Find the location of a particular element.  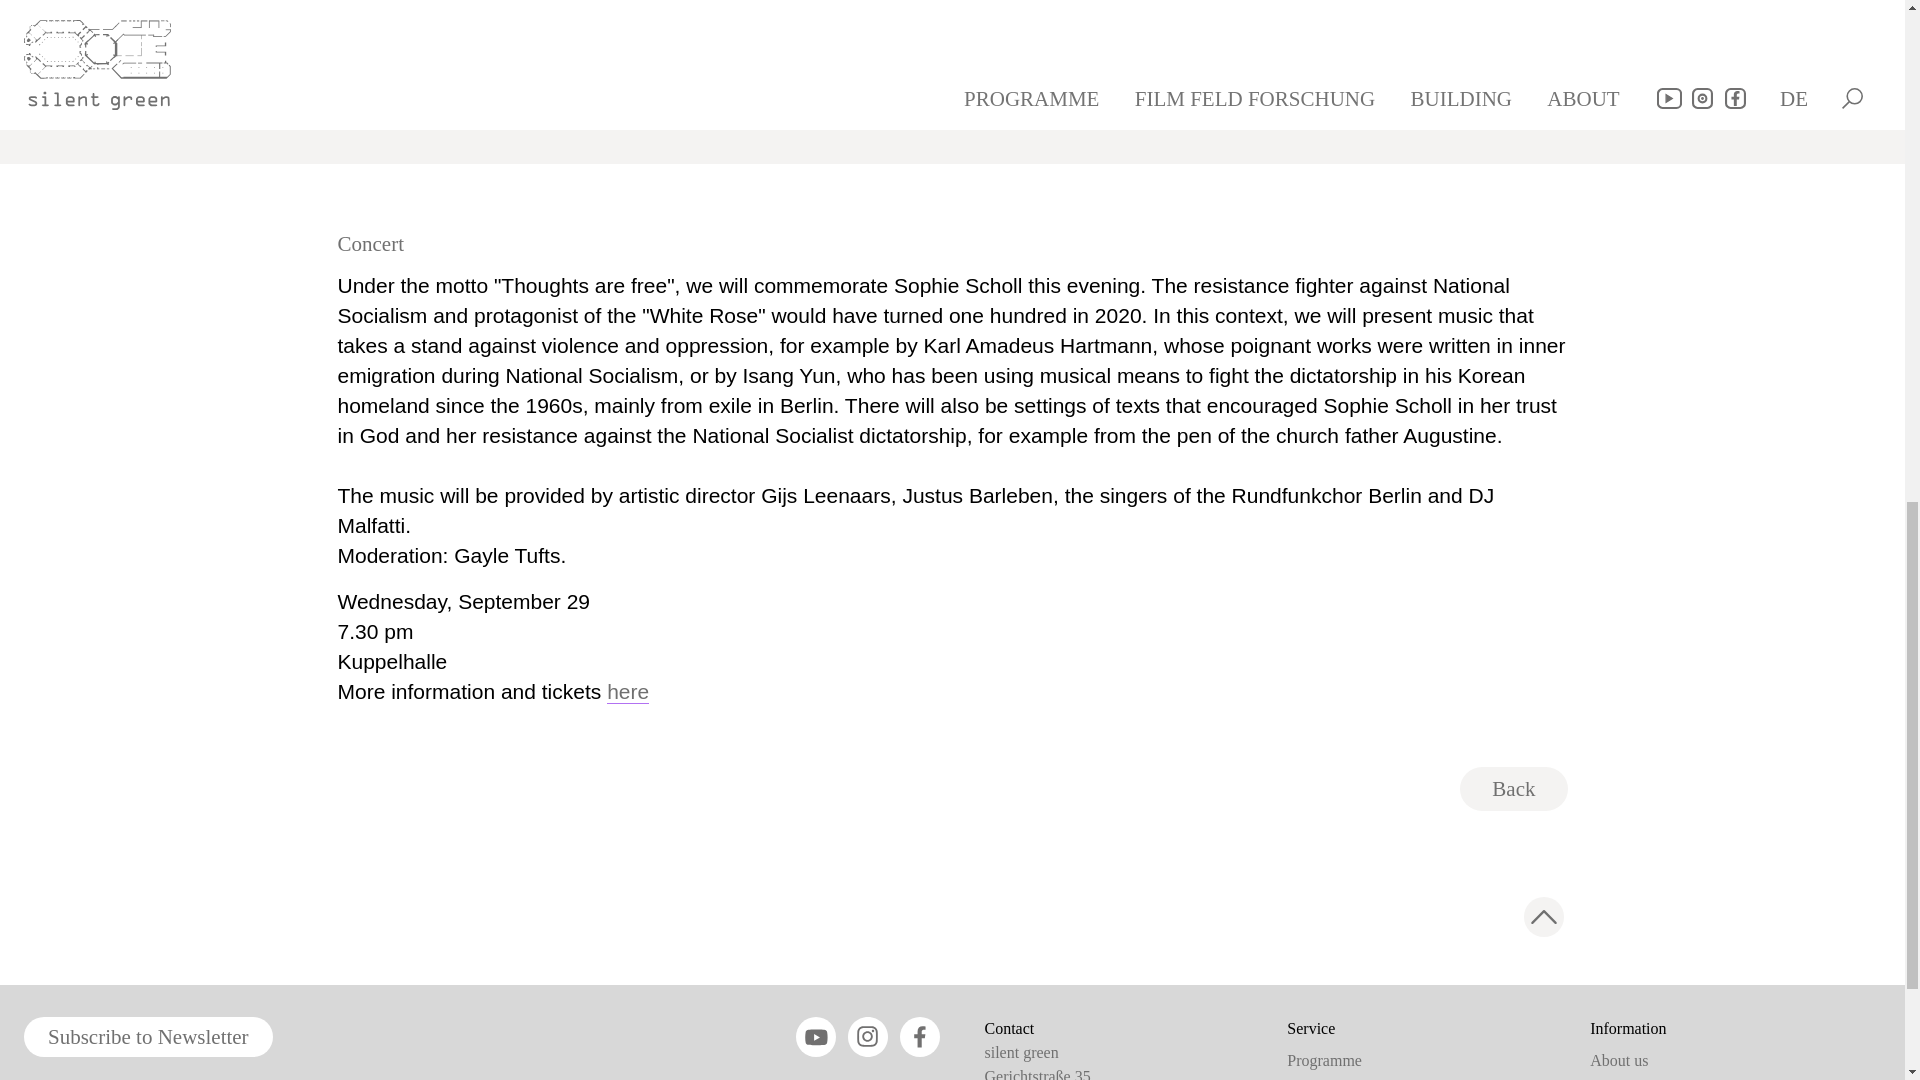

Back is located at coordinates (1512, 788).